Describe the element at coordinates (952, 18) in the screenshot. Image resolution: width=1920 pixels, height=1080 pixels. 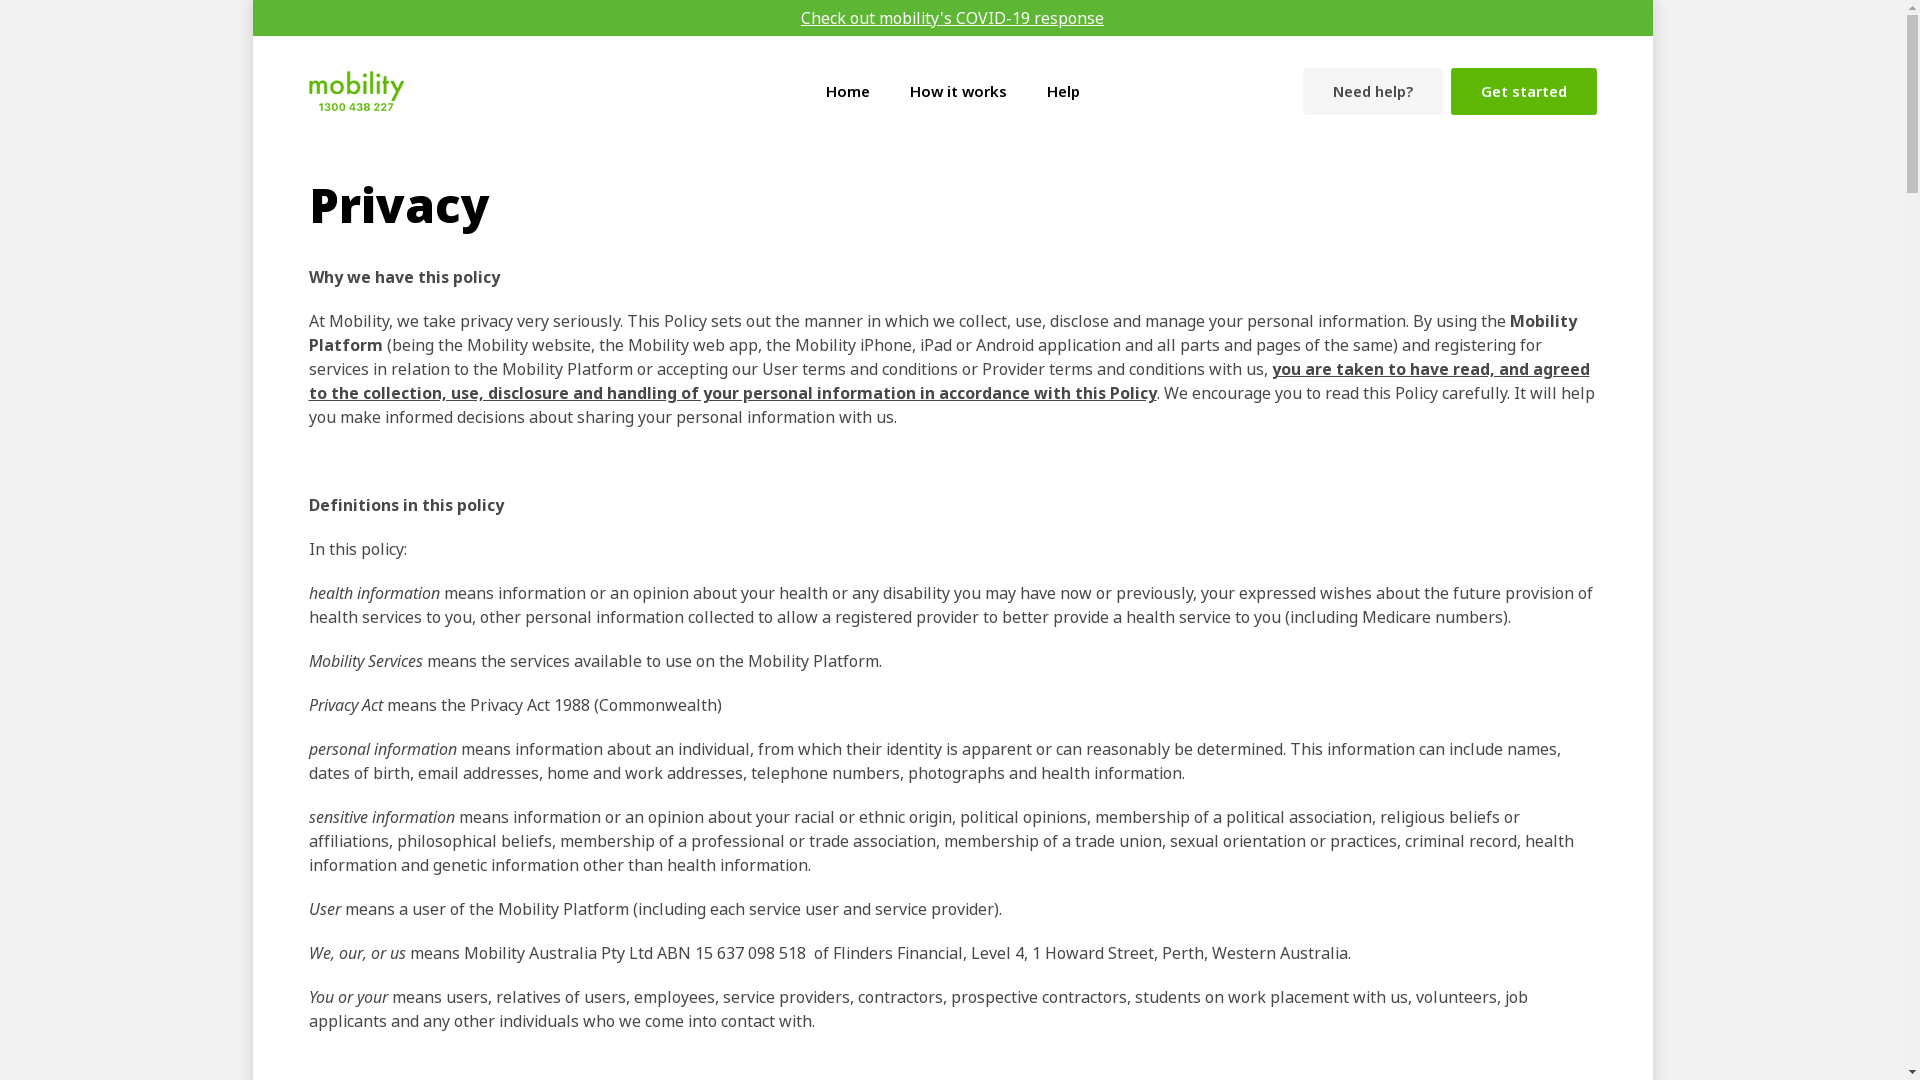
I see `Check out mobility's COVID-19 response` at that location.